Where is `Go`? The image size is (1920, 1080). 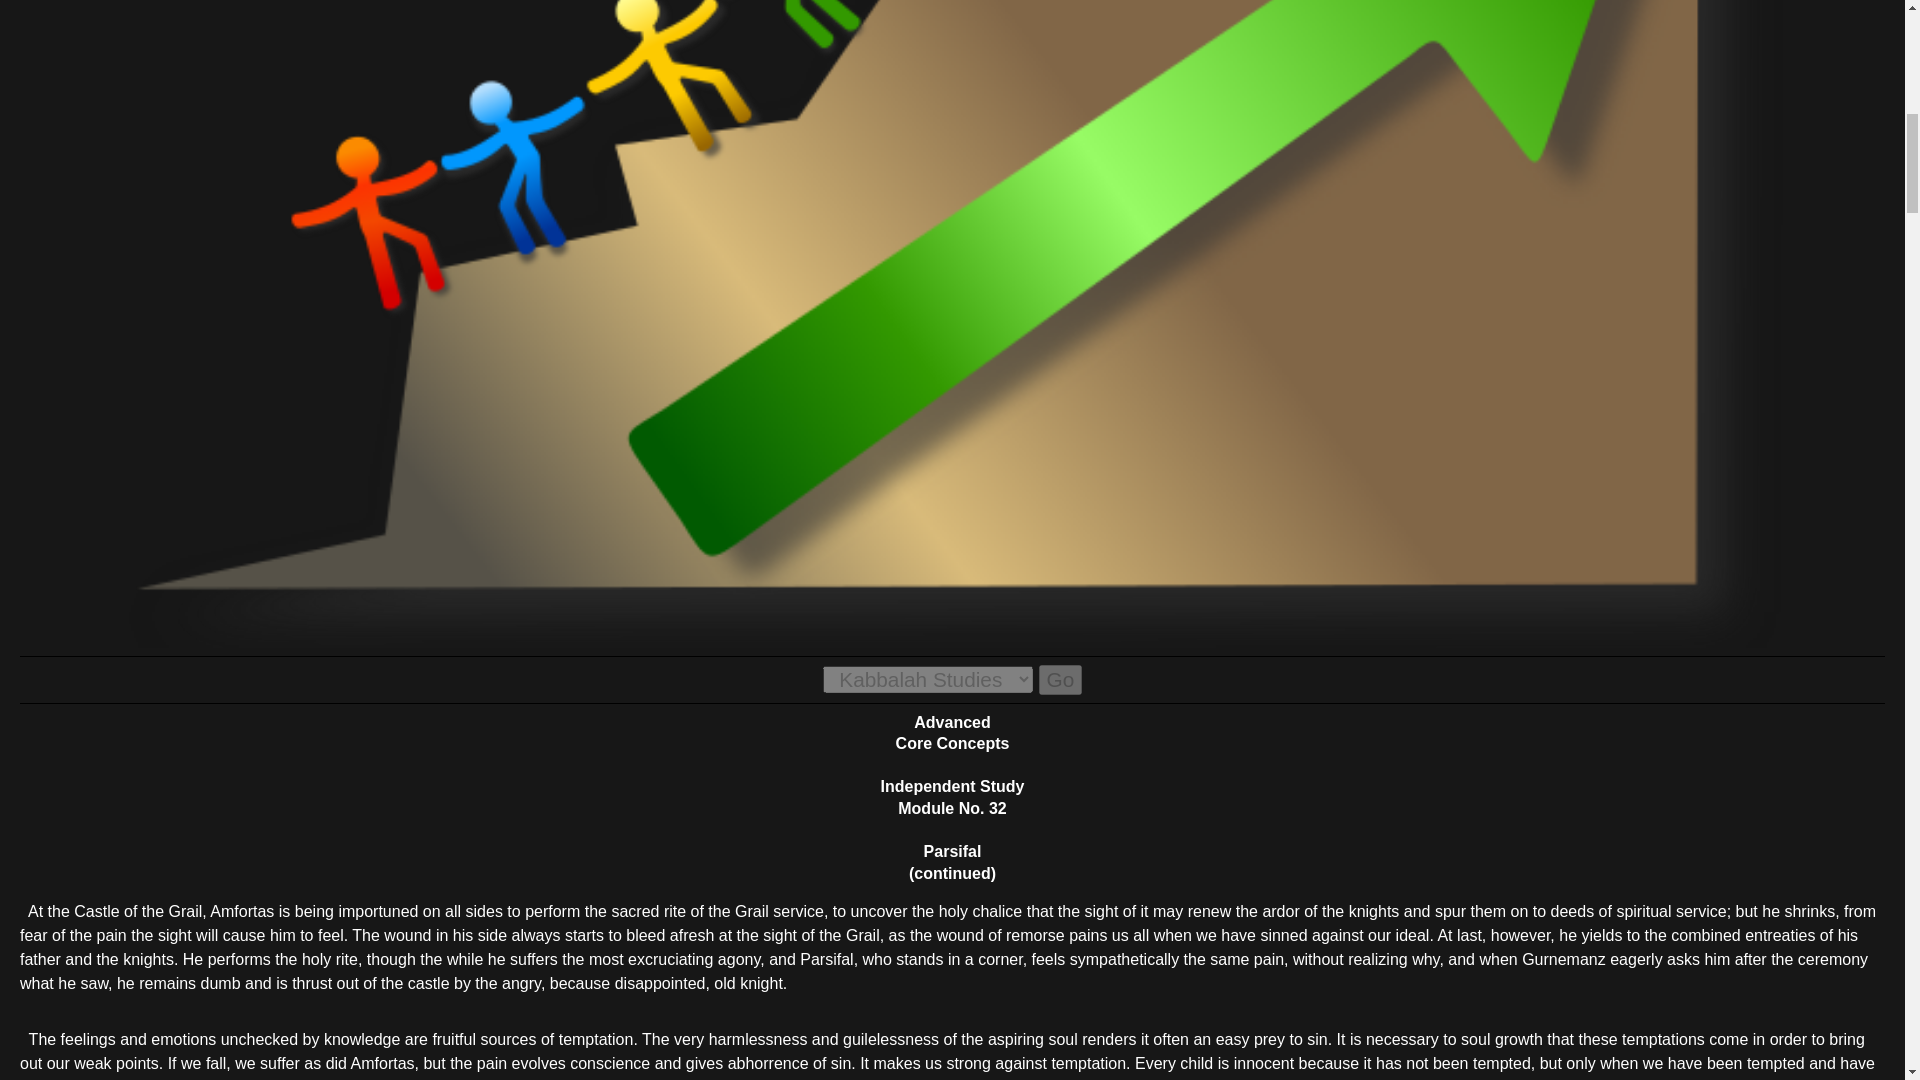 Go is located at coordinates (1060, 680).